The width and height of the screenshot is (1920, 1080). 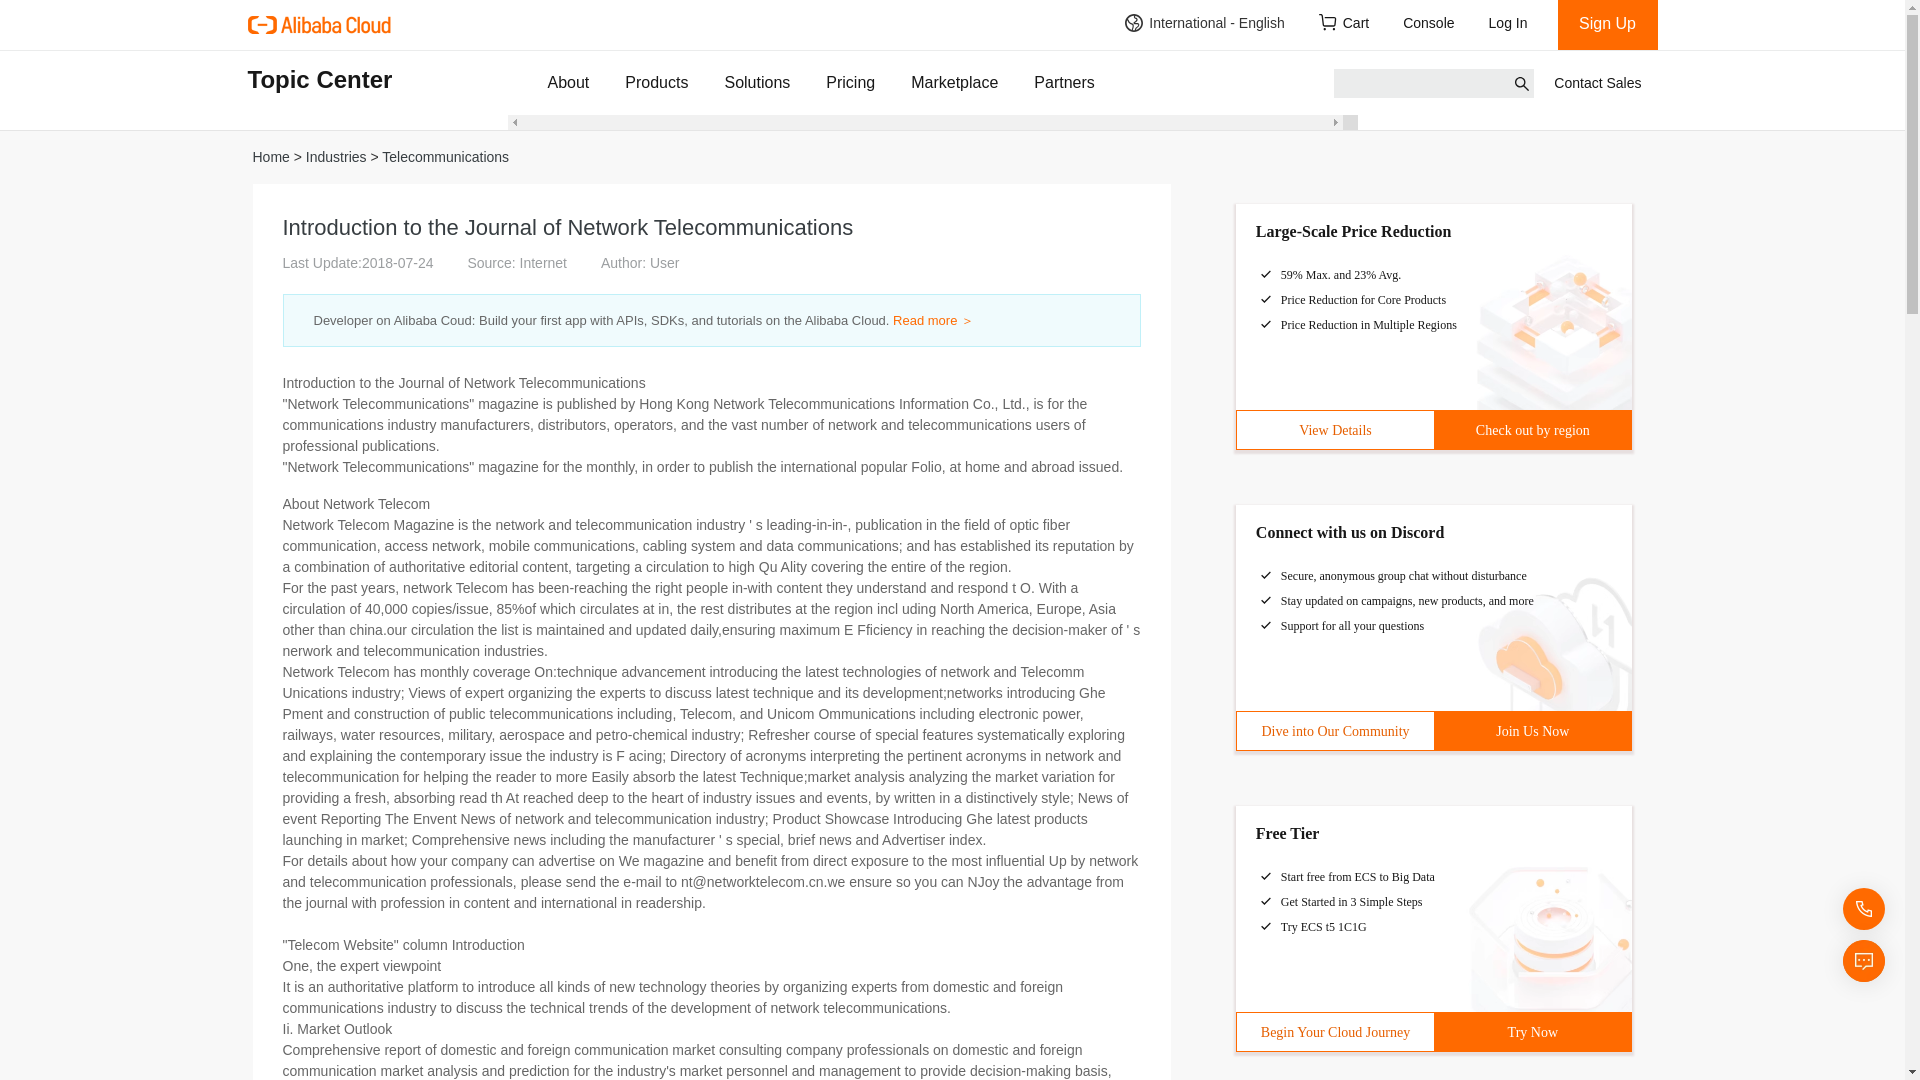 What do you see at coordinates (1335, 430) in the screenshot?
I see `View Details` at bounding box center [1335, 430].